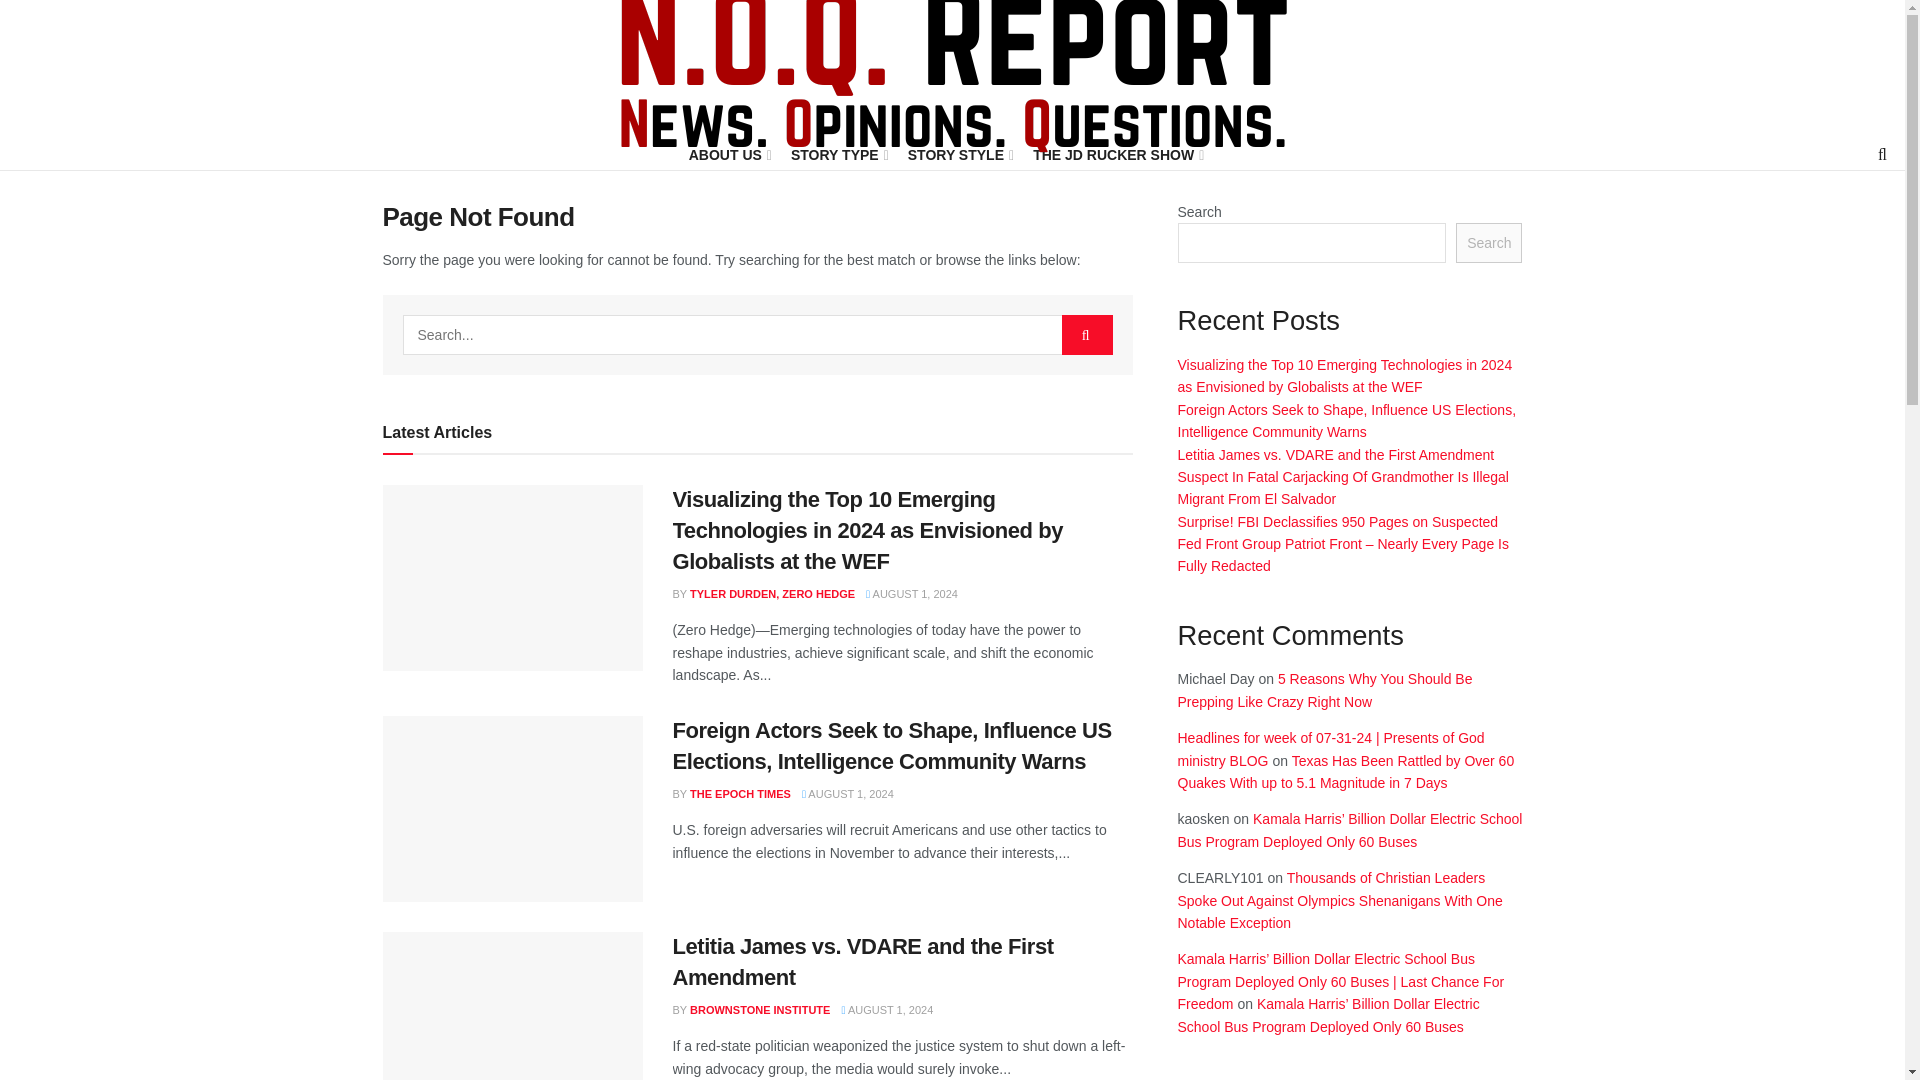 The height and width of the screenshot is (1080, 1920). What do you see at coordinates (960, 154) in the screenshot?
I see `STORY STYLE` at bounding box center [960, 154].